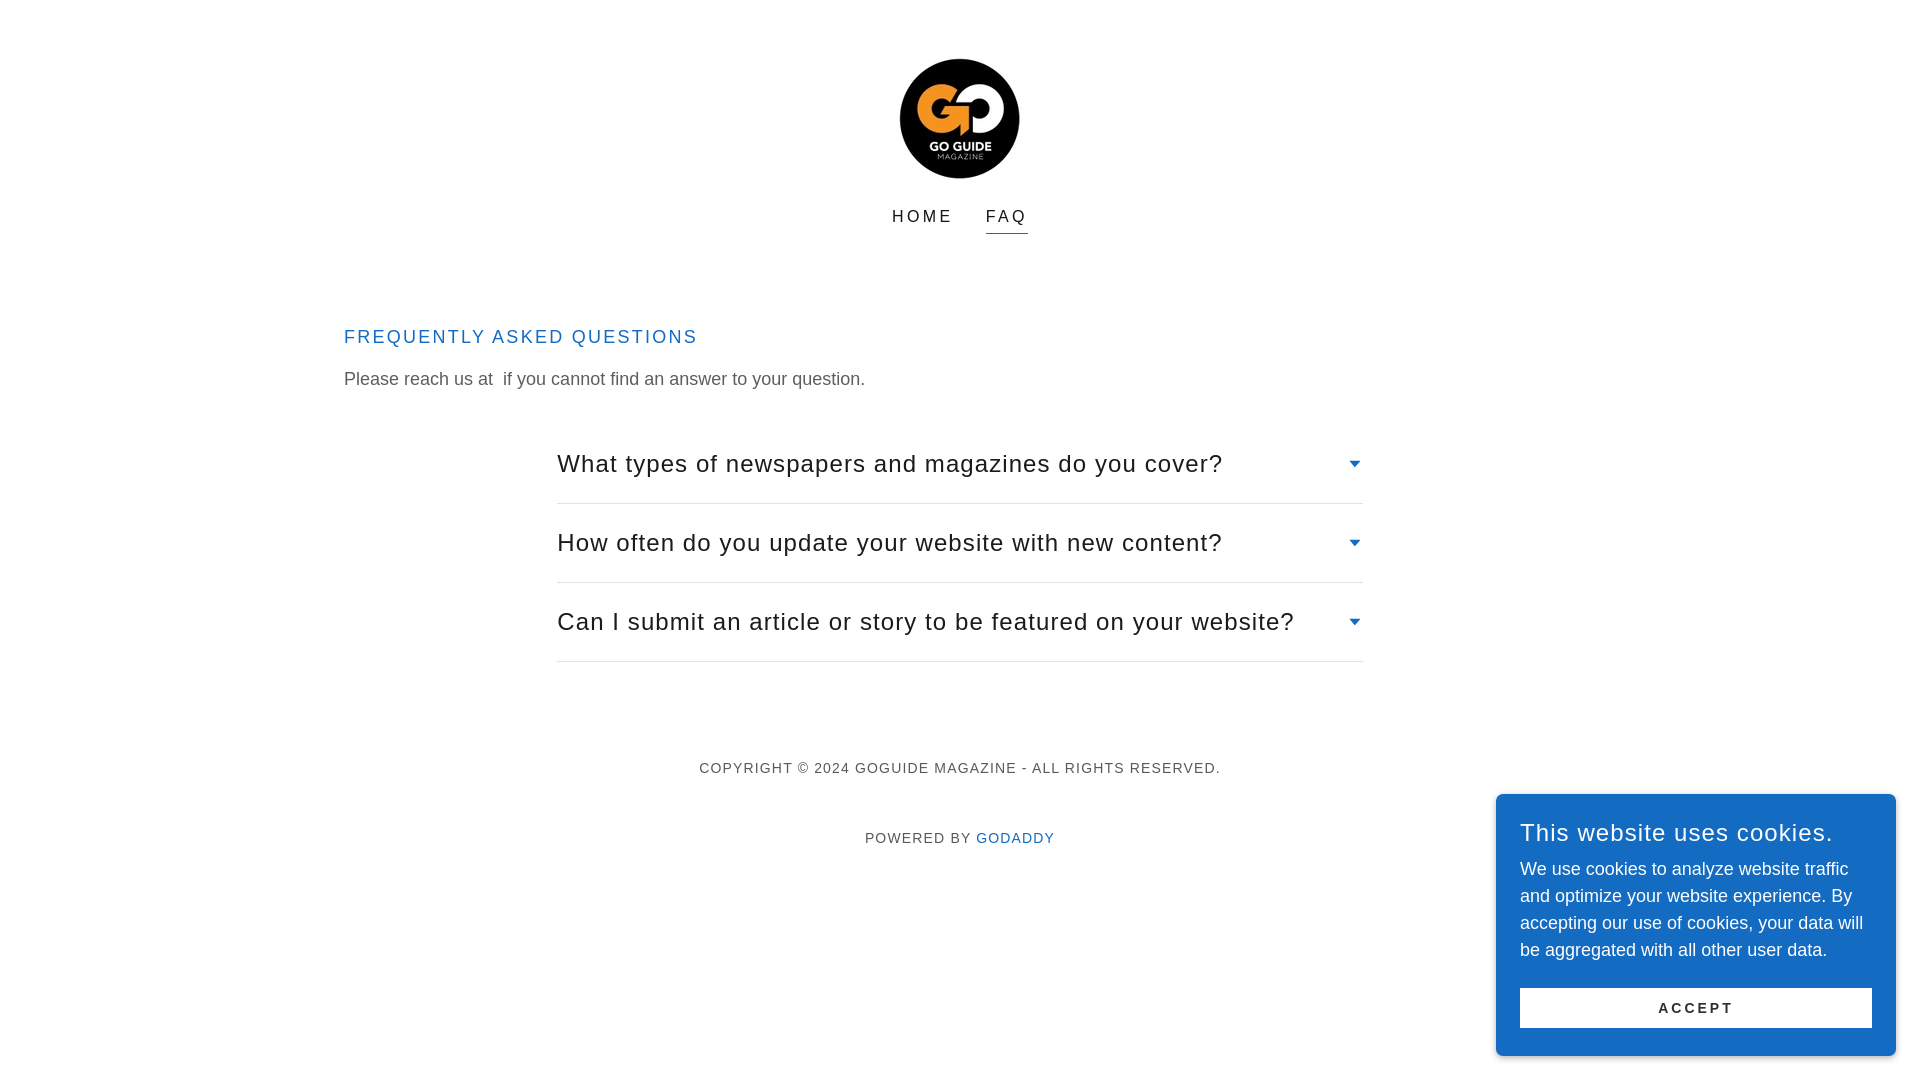 The height and width of the screenshot is (1080, 1920). Describe the element at coordinates (1006, 220) in the screenshot. I see `FAQ` at that location.